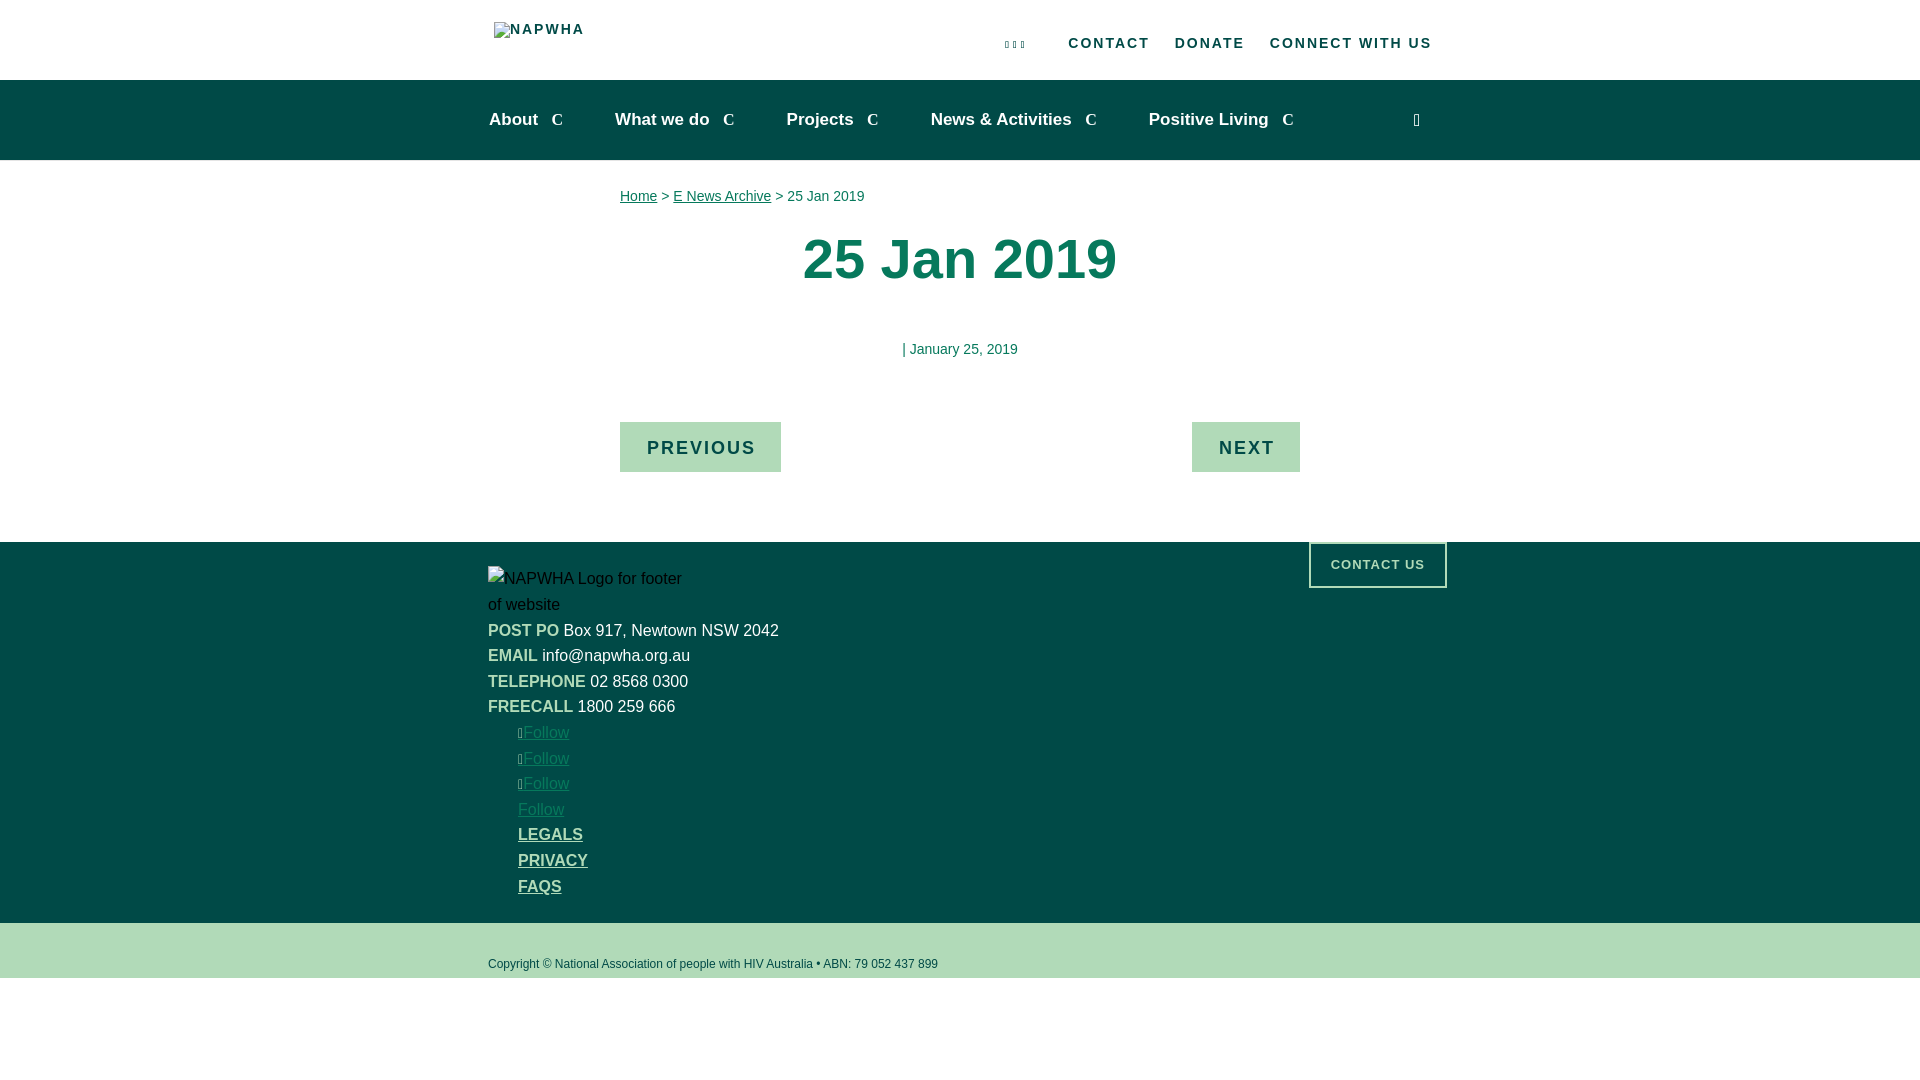  I want to click on CONTACT US, so click(1378, 565).